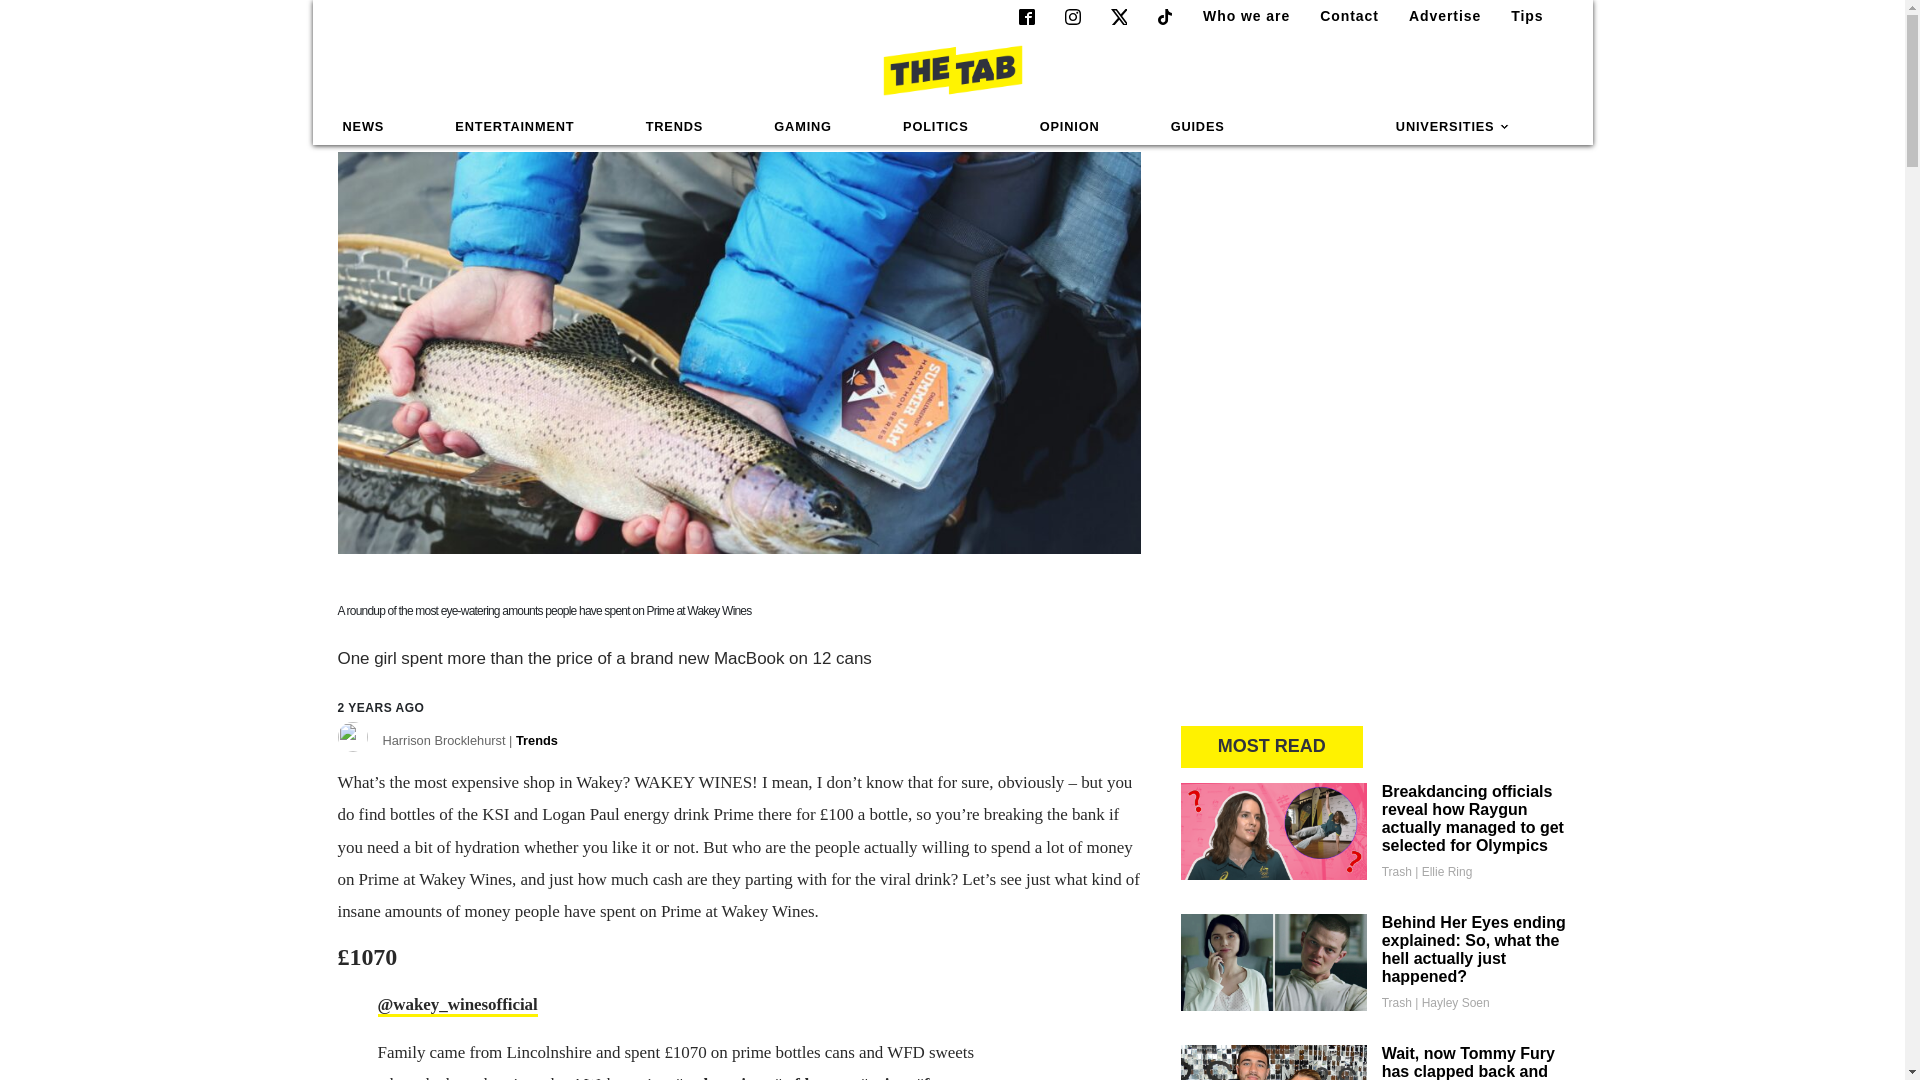 The width and height of the screenshot is (1920, 1080). Describe the element at coordinates (930, 1077) in the screenshot. I see `fyp` at that location.